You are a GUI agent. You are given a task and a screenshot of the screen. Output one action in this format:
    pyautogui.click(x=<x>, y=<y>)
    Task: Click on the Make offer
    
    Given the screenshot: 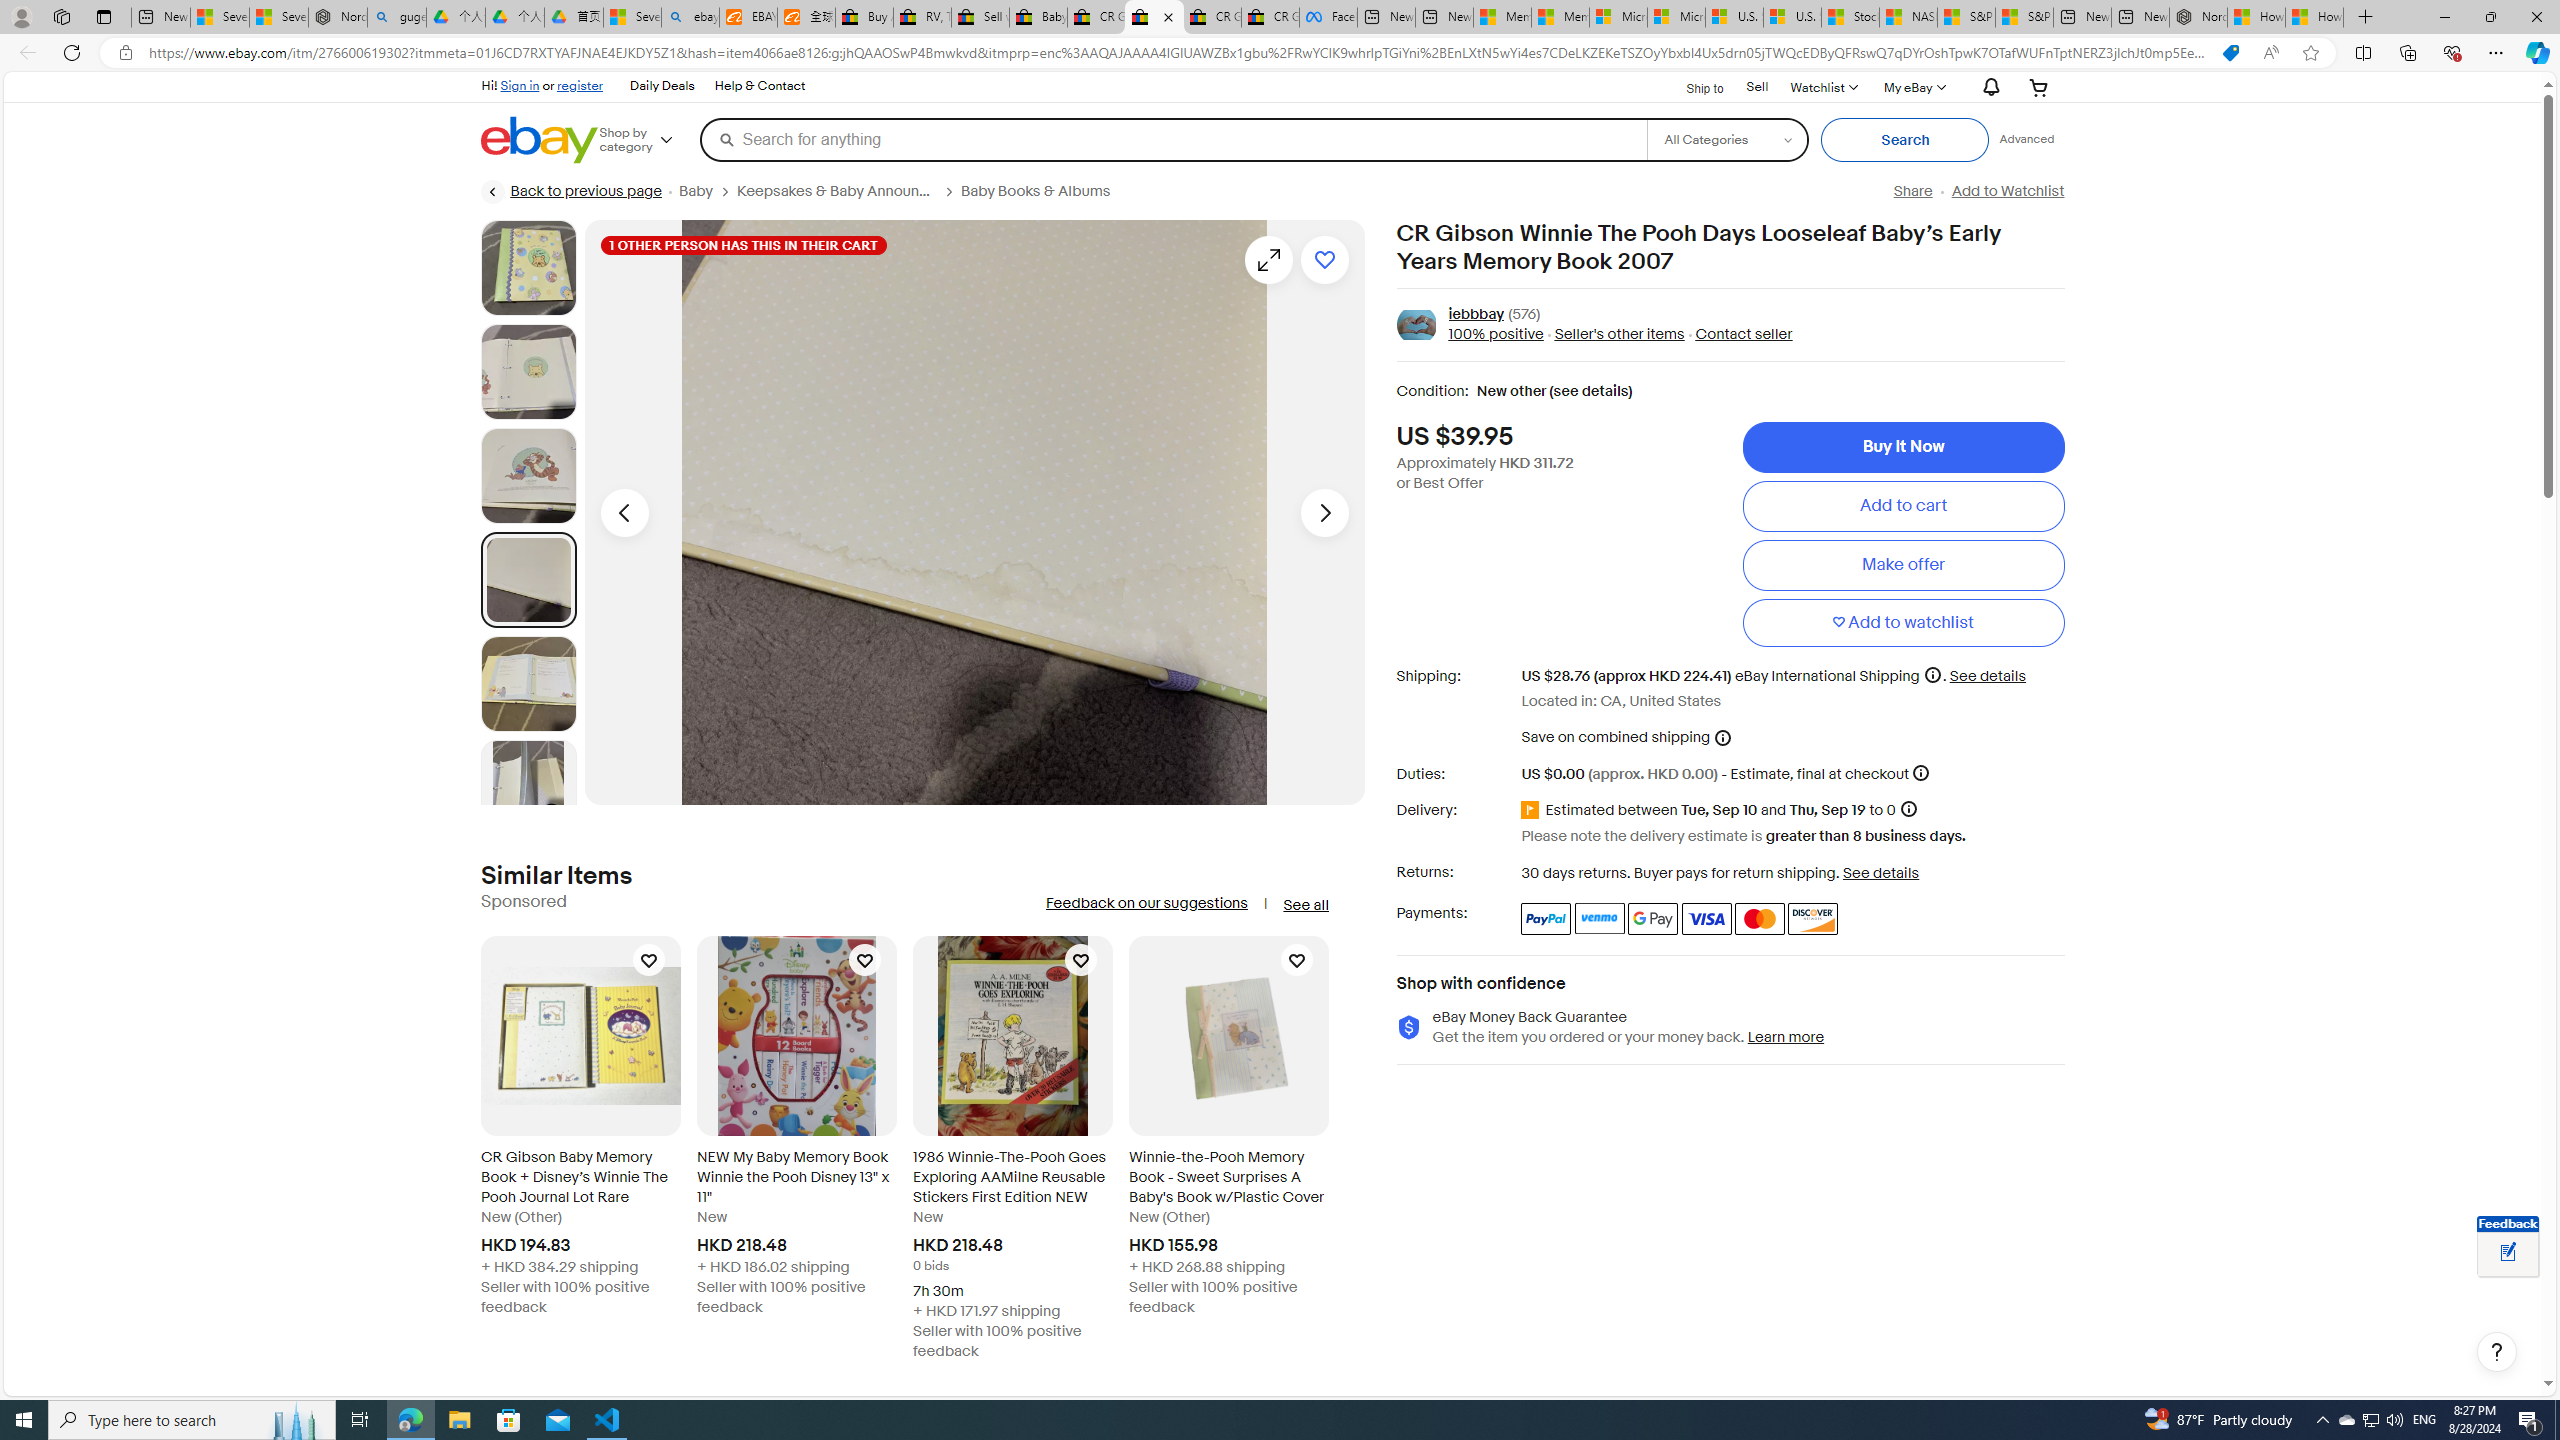 What is the action you would take?
    pyautogui.click(x=1902, y=564)
    